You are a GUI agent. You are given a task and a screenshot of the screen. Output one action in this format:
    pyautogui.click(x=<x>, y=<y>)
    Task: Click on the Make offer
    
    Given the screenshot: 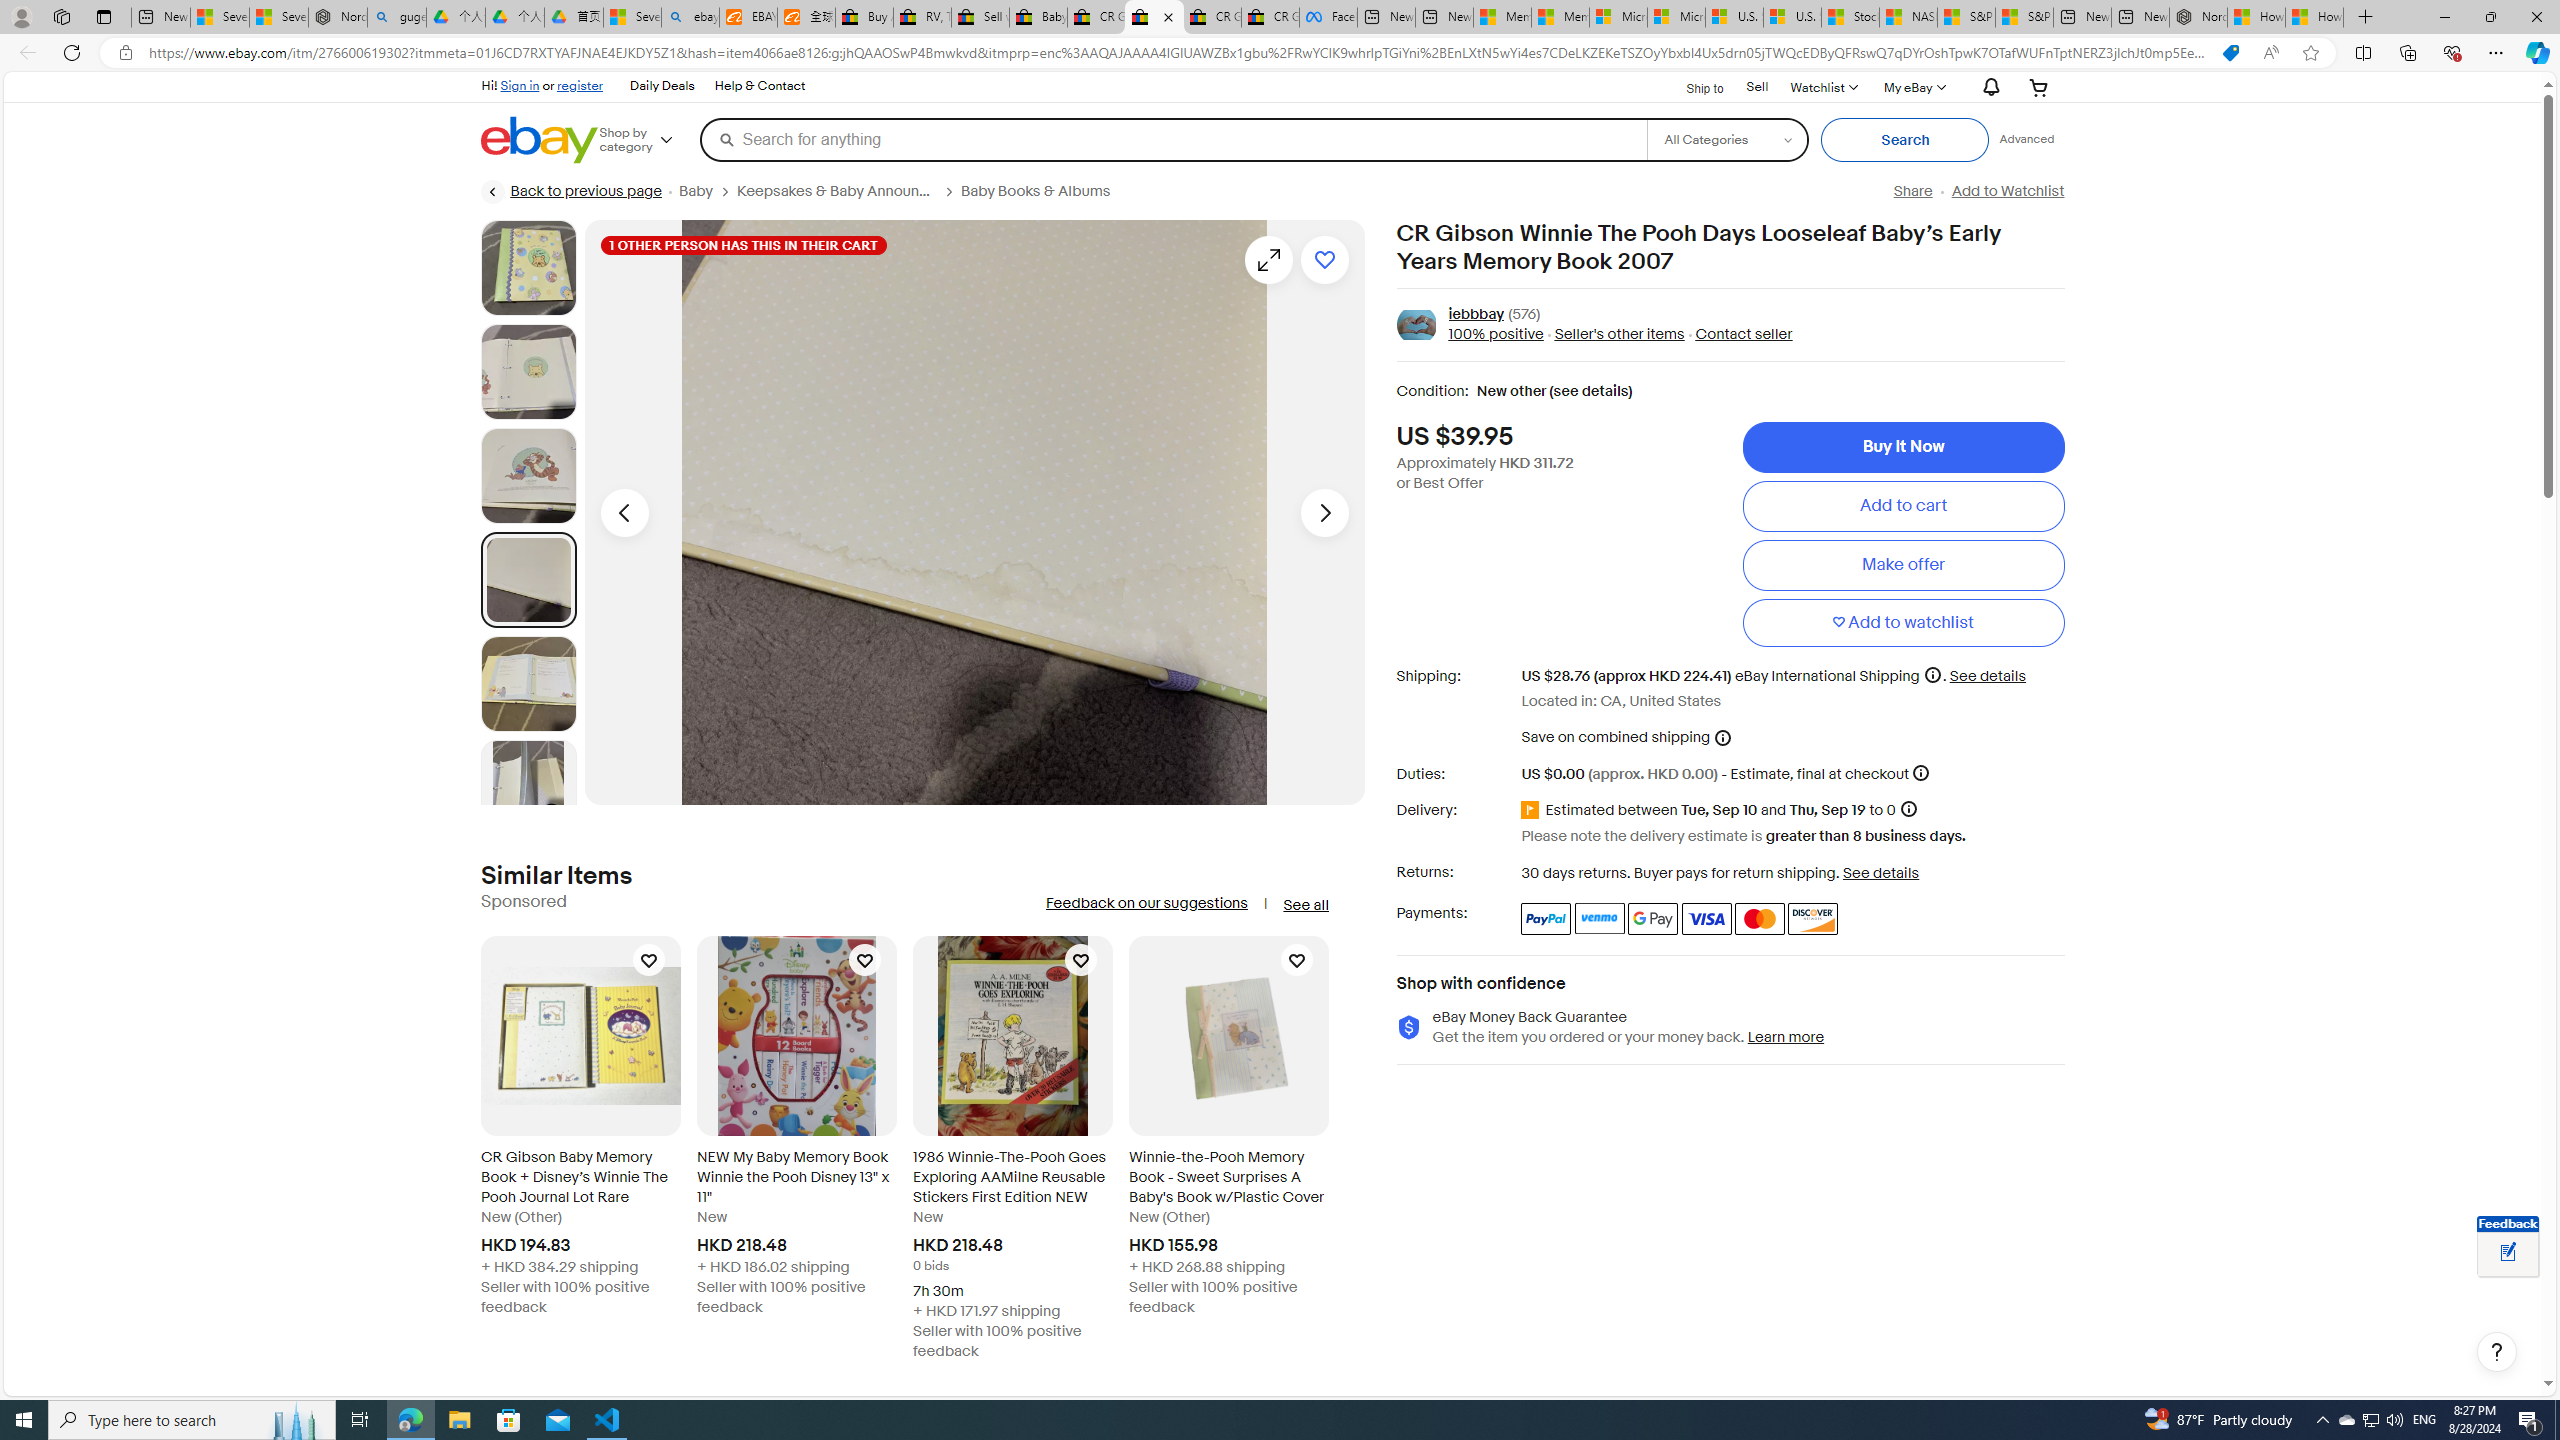 What is the action you would take?
    pyautogui.click(x=1902, y=564)
    